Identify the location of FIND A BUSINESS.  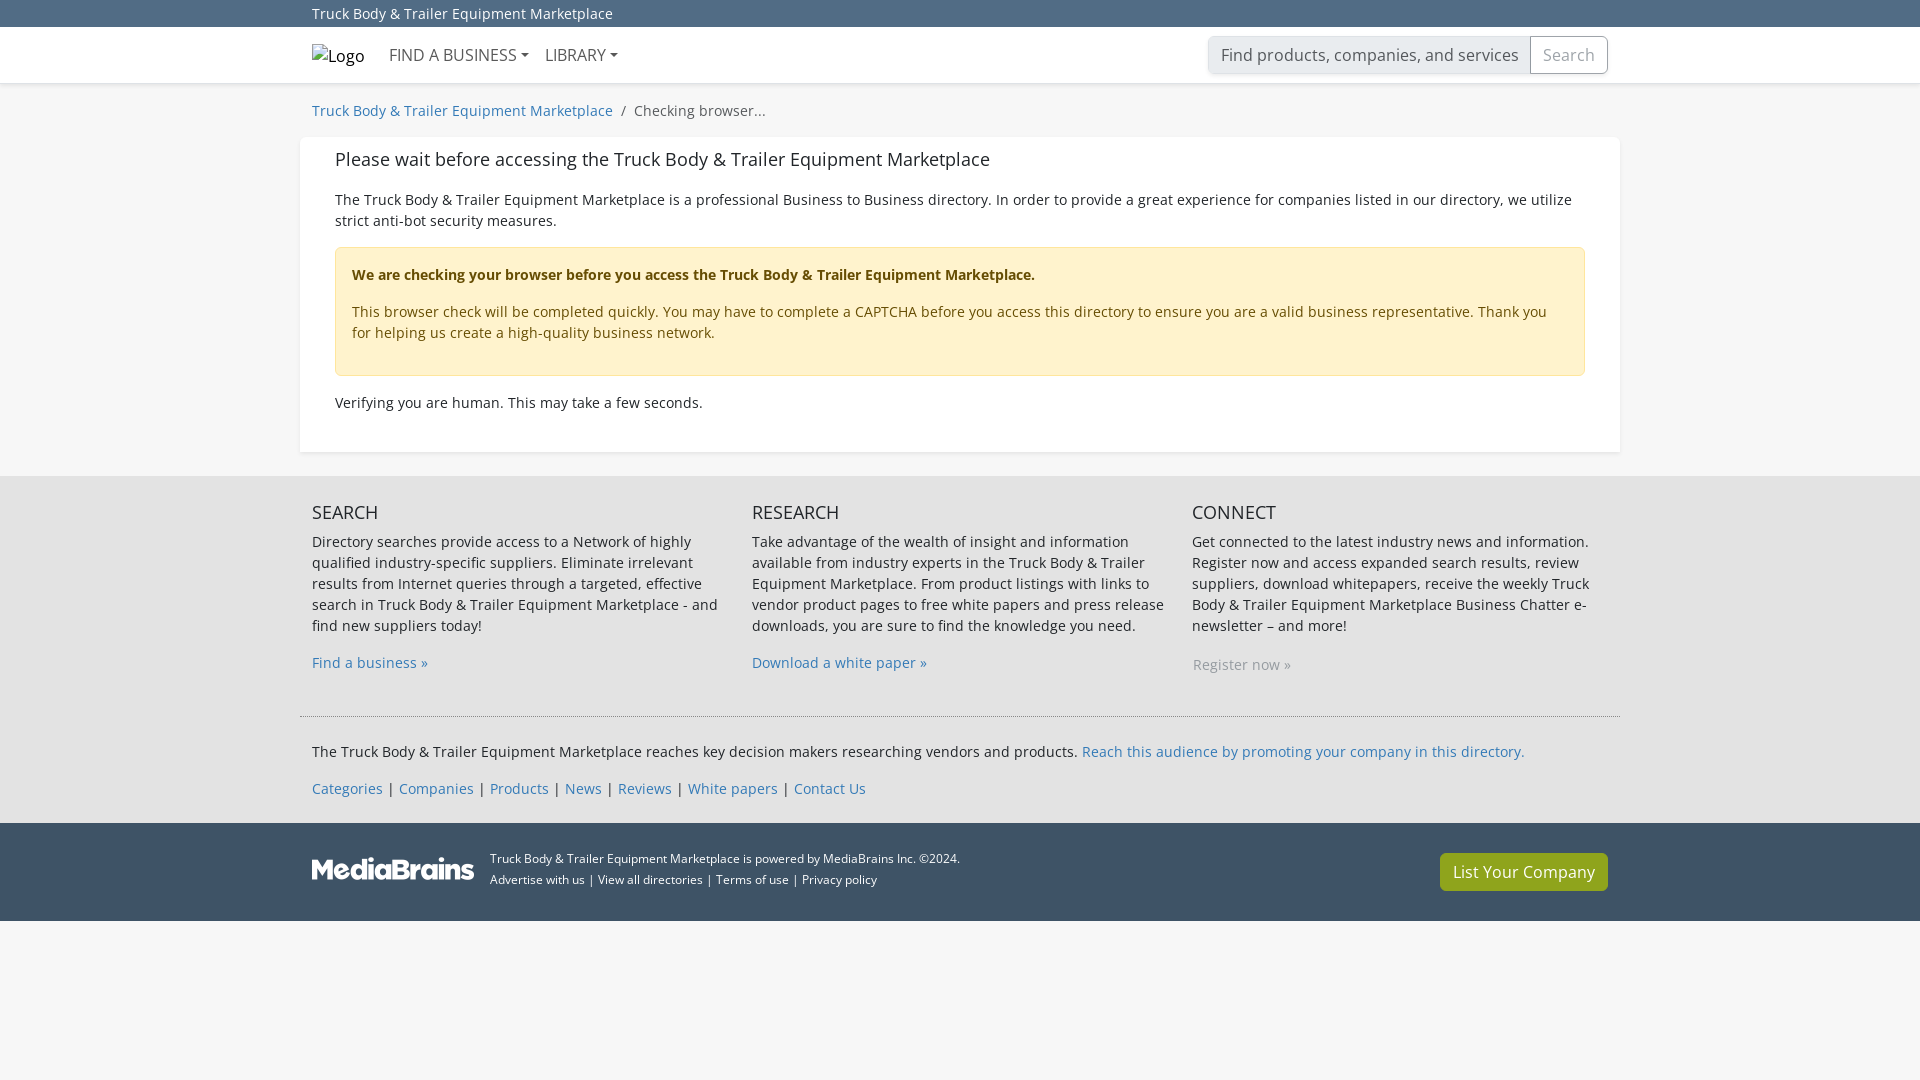
(458, 54).